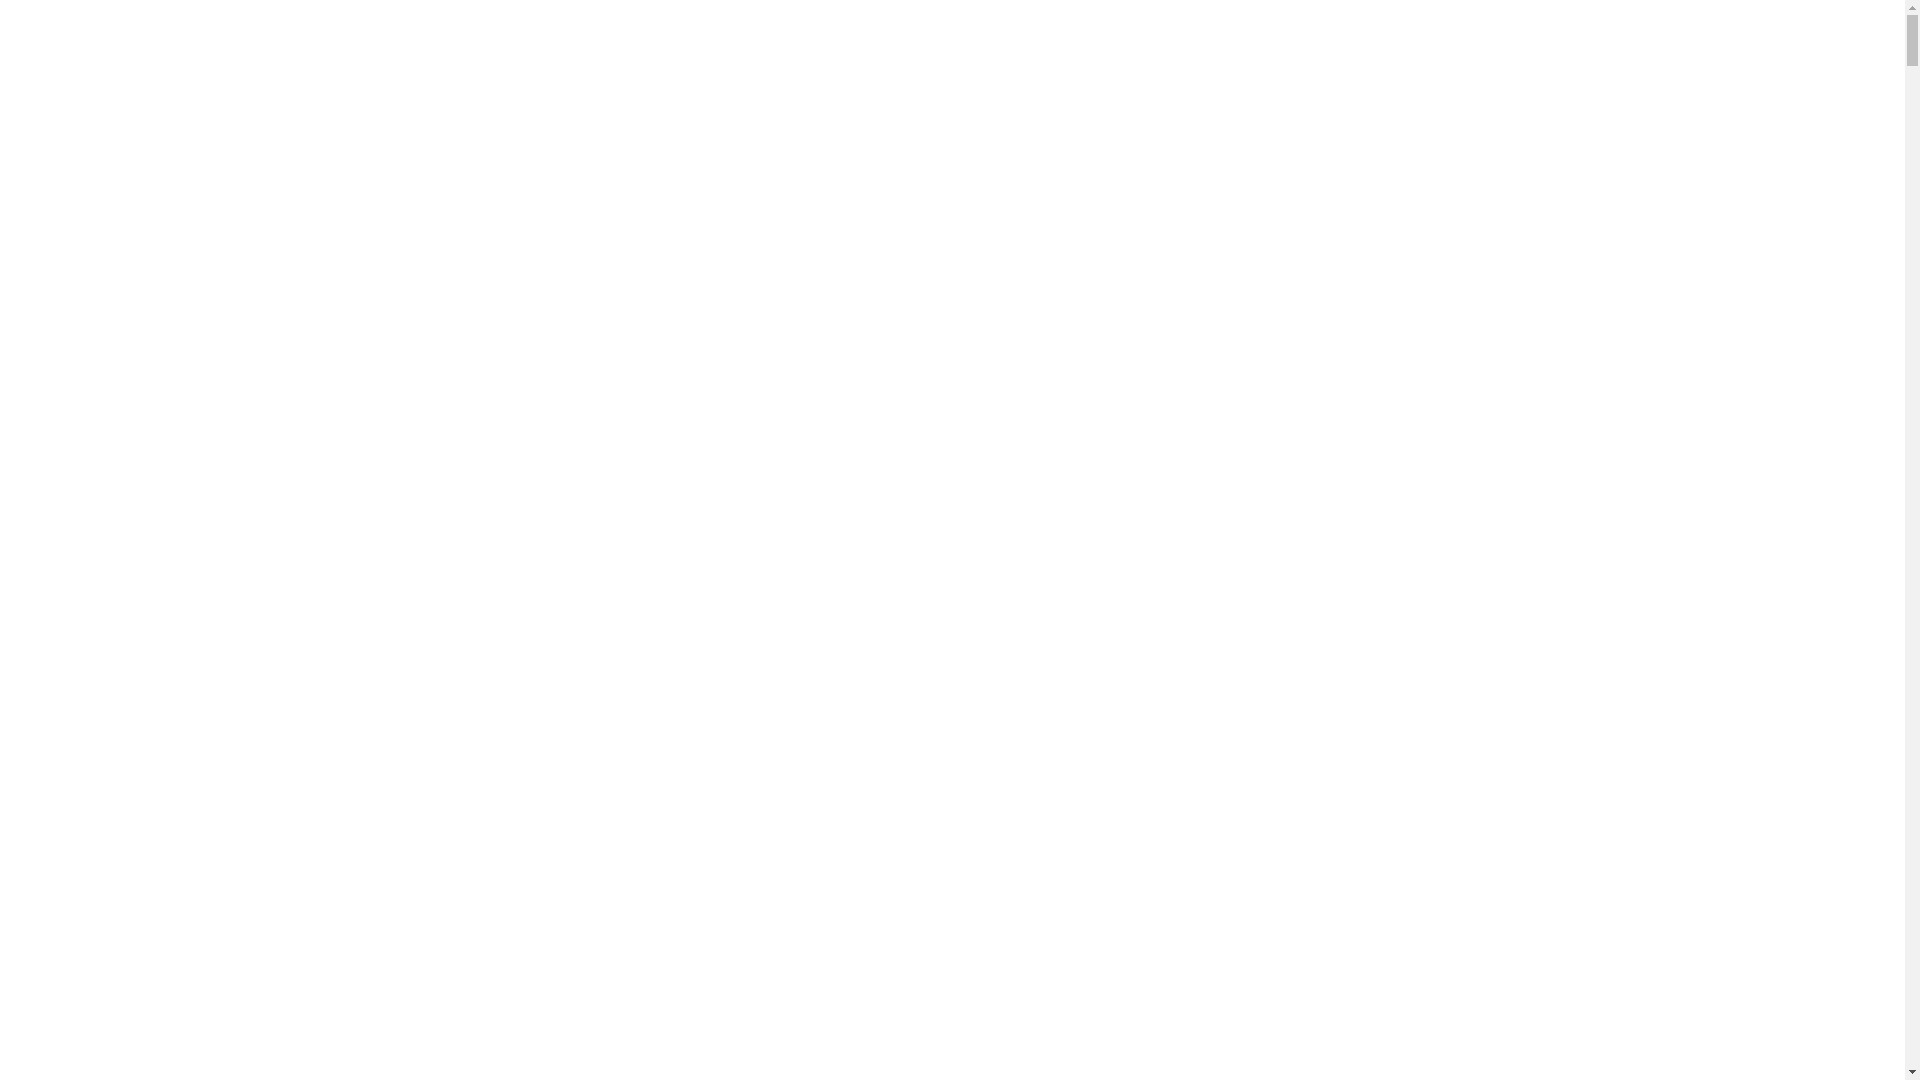 This screenshot has width=1920, height=1080. I want to click on Buy, so click(726, 52).